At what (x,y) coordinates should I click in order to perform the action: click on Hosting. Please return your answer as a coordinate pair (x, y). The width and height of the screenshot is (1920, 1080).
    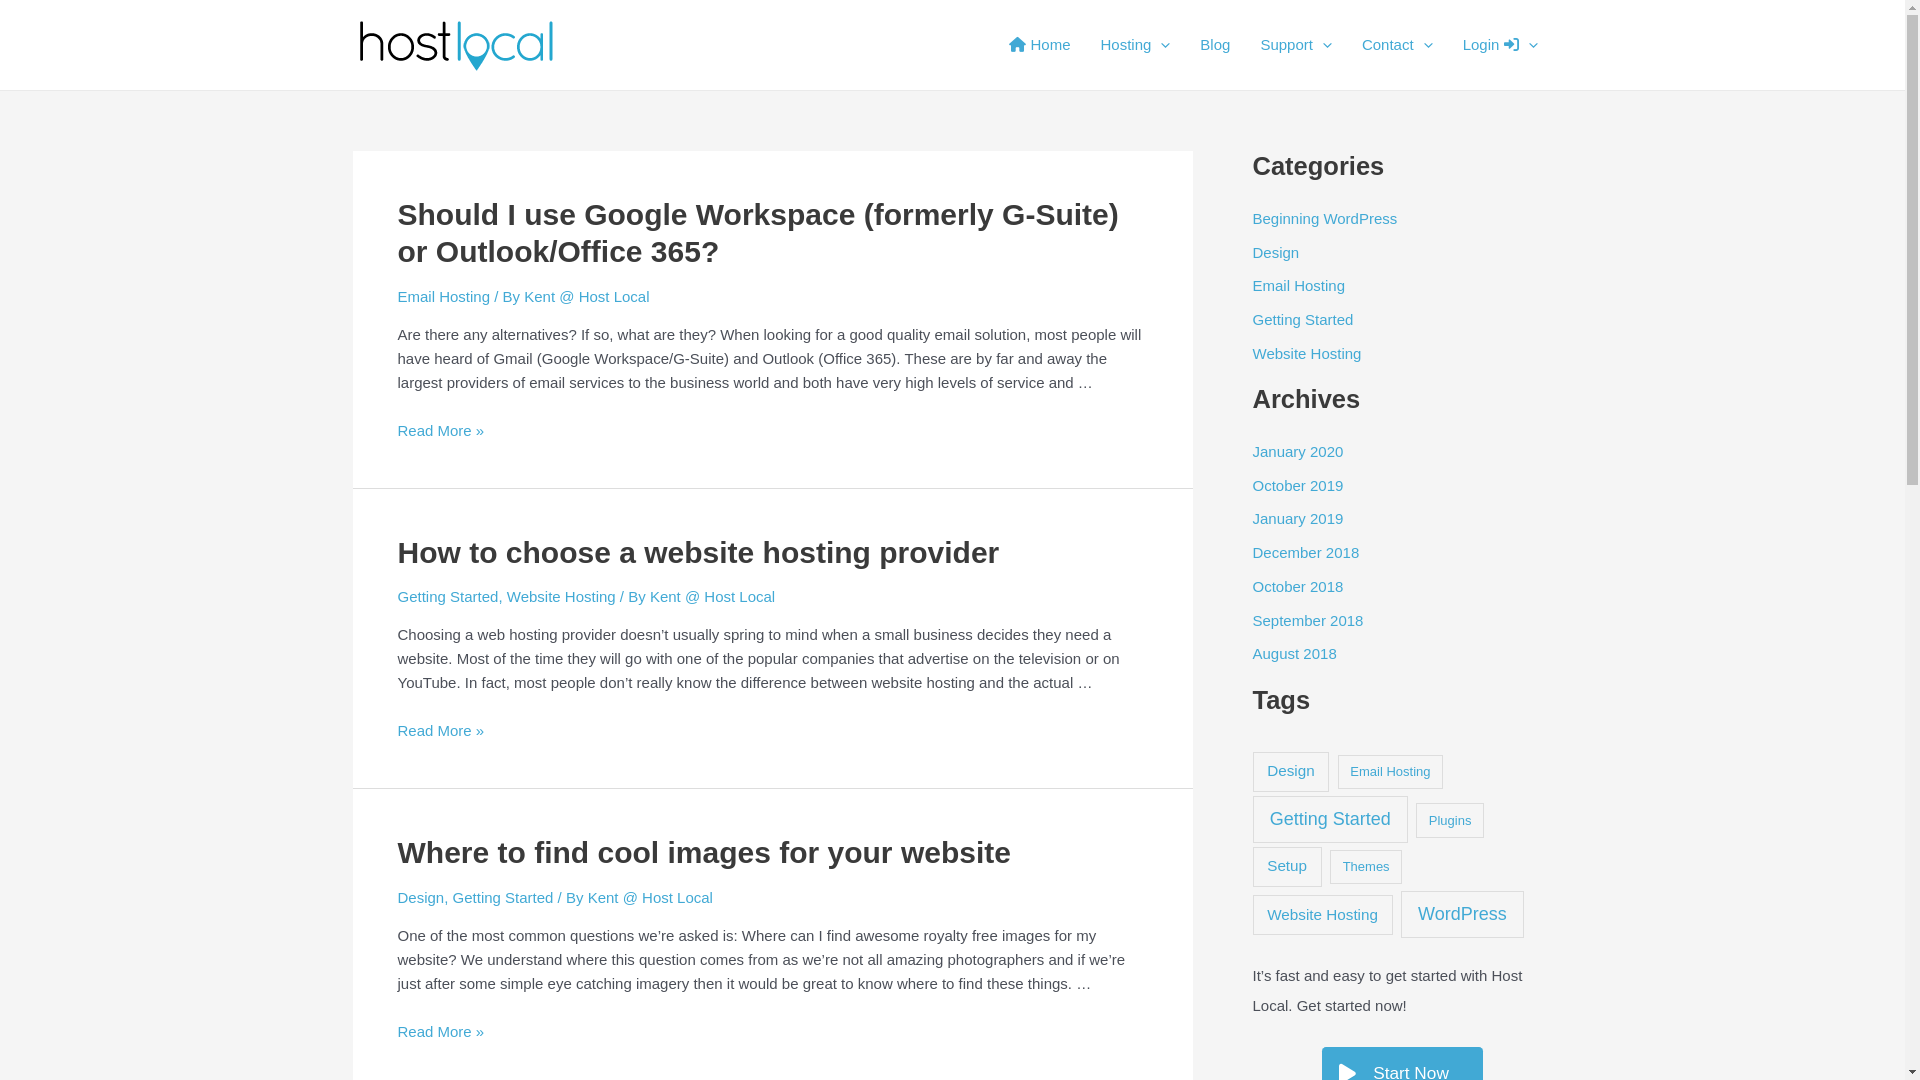
    Looking at the image, I should click on (1135, 45).